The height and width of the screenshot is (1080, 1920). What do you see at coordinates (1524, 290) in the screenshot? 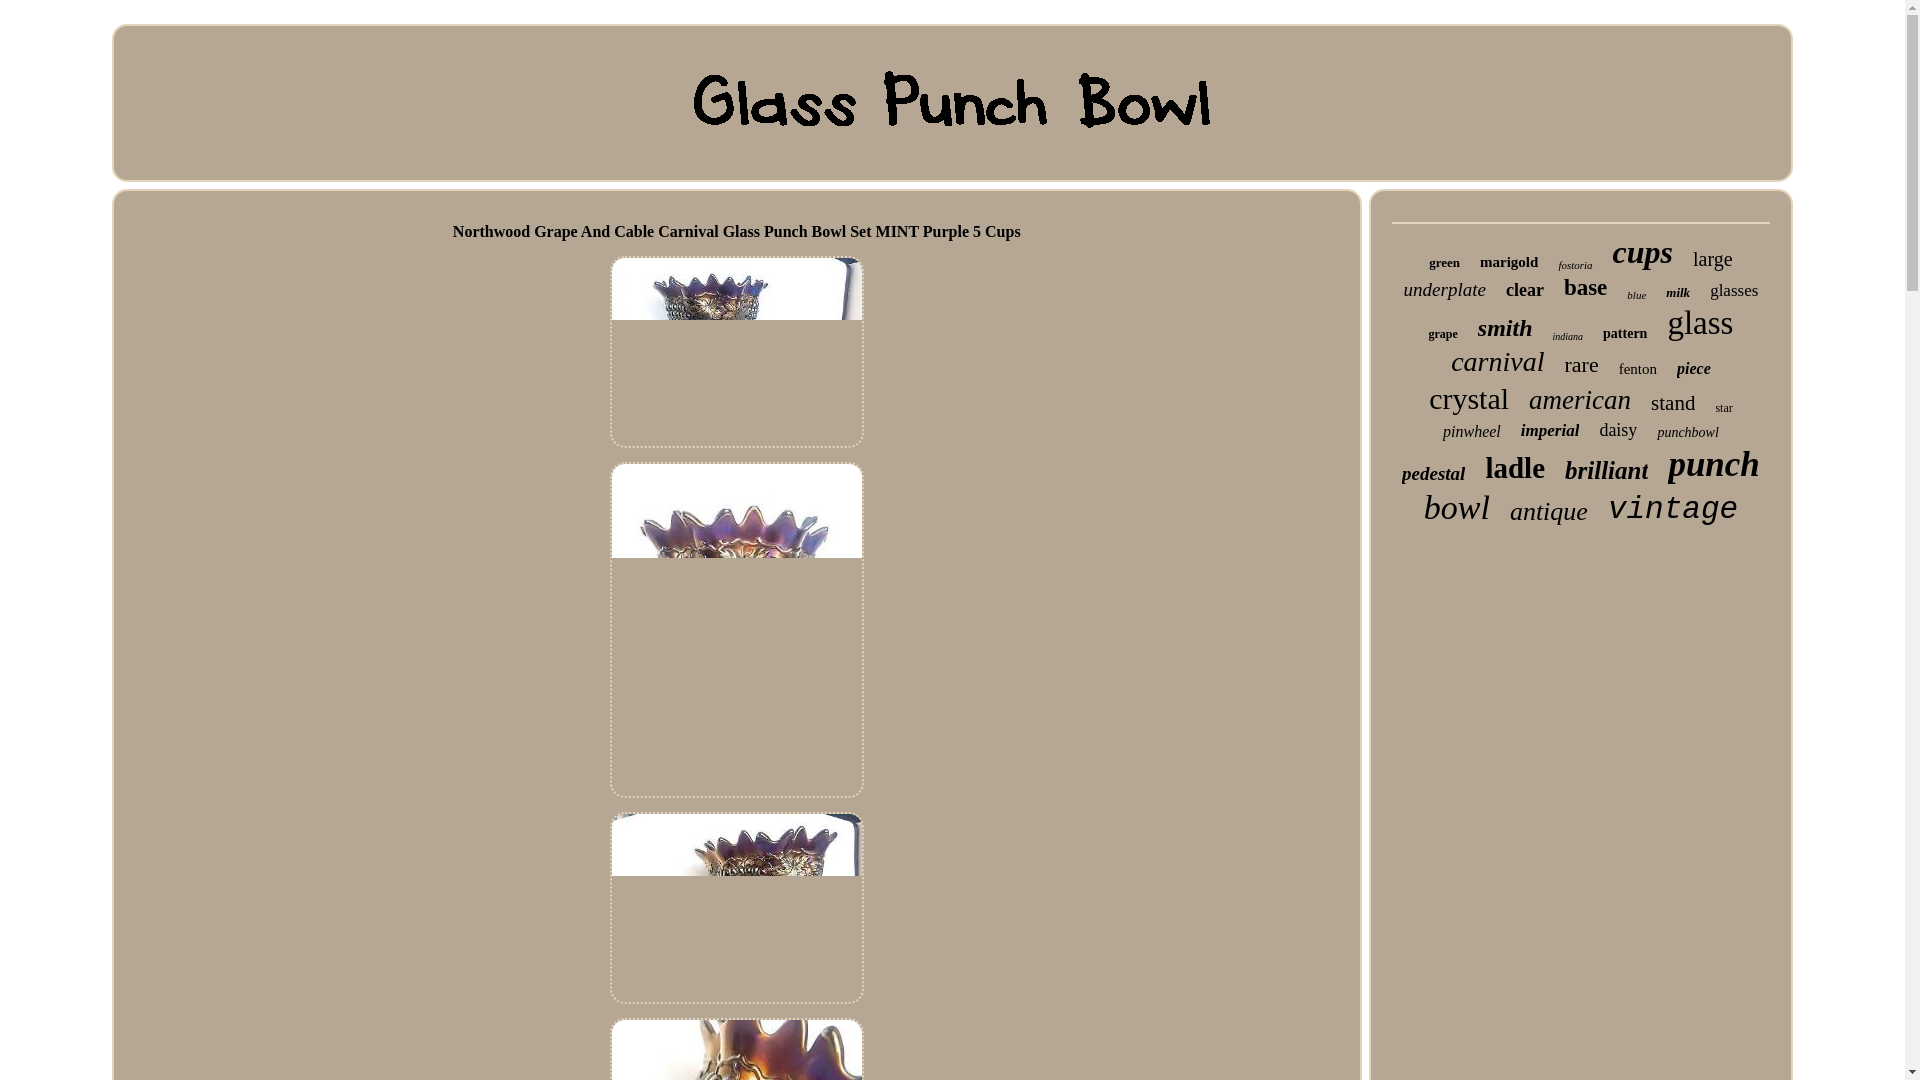
I see `clear` at bounding box center [1524, 290].